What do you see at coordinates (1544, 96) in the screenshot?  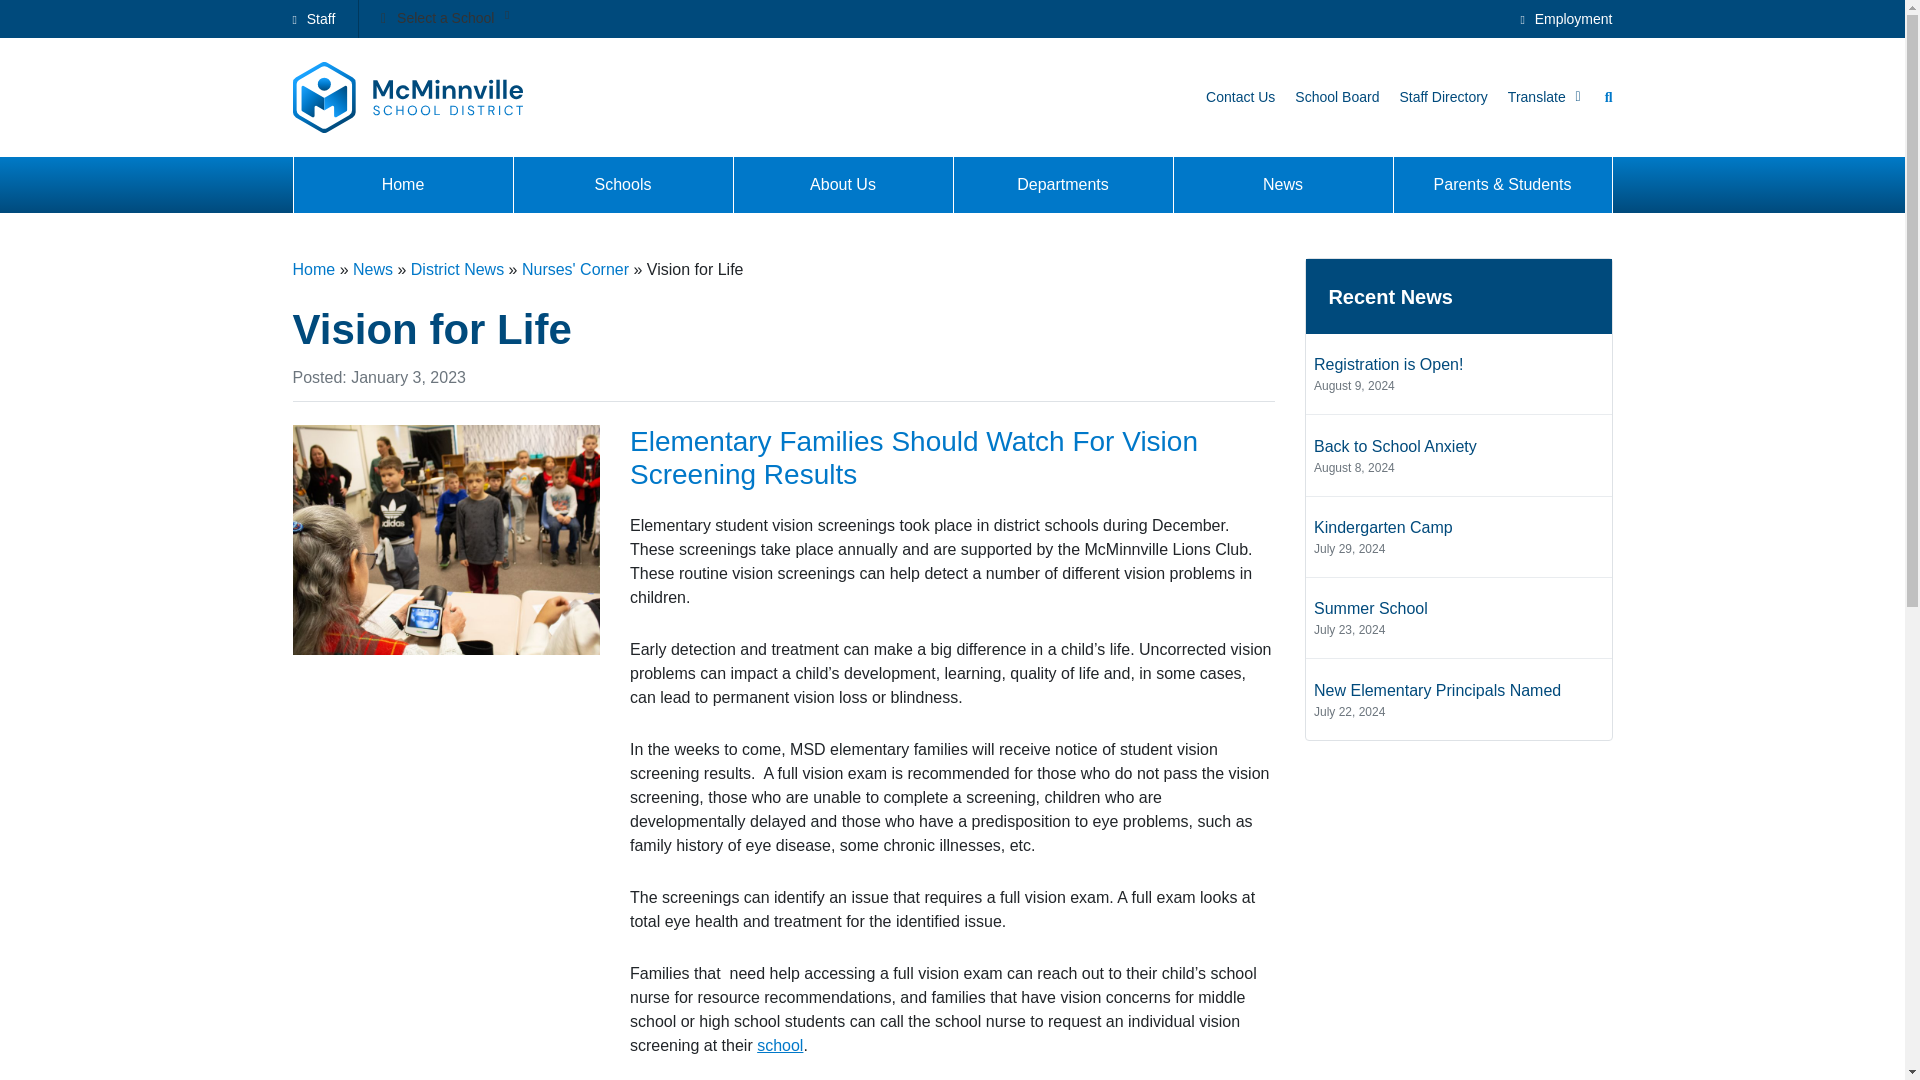 I see `Translate` at bounding box center [1544, 96].